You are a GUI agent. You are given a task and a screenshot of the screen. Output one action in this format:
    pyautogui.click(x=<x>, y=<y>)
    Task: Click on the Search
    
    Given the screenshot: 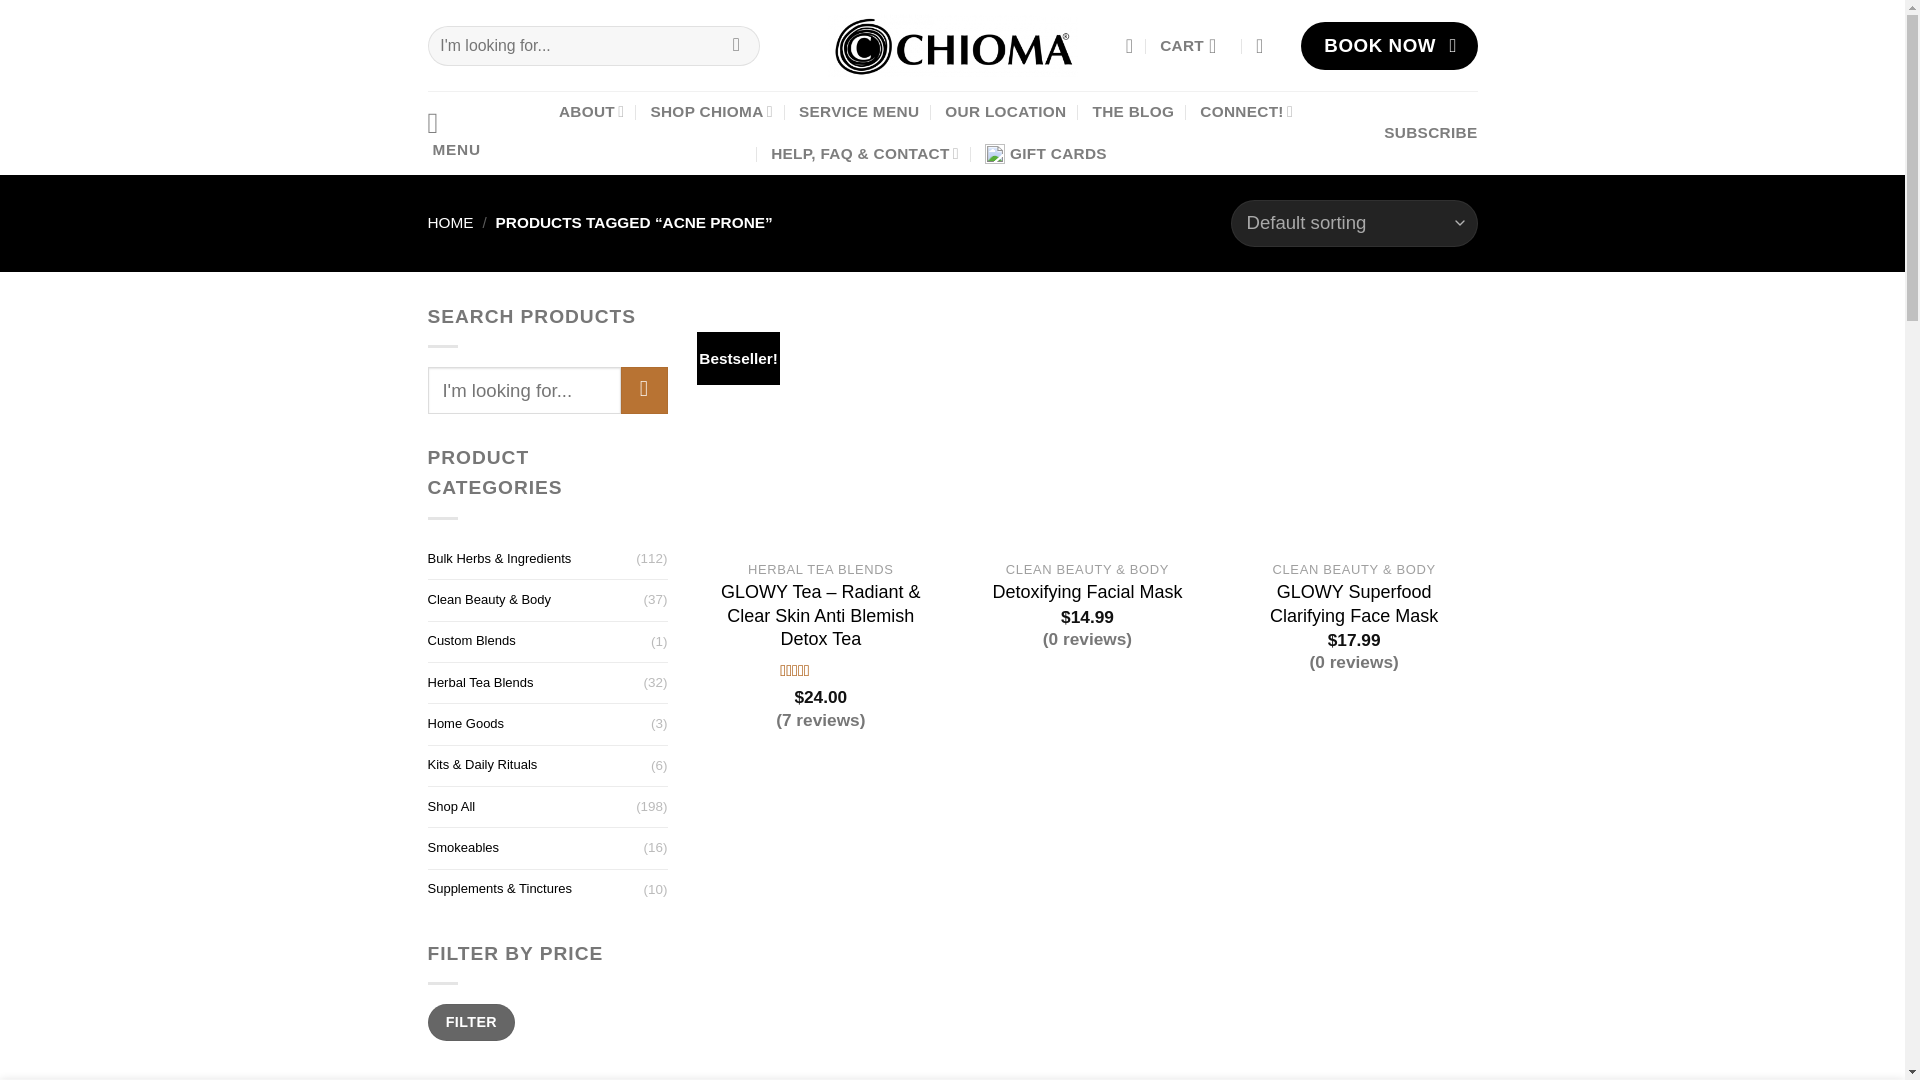 What is the action you would take?
    pyautogui.click(x=736, y=45)
    